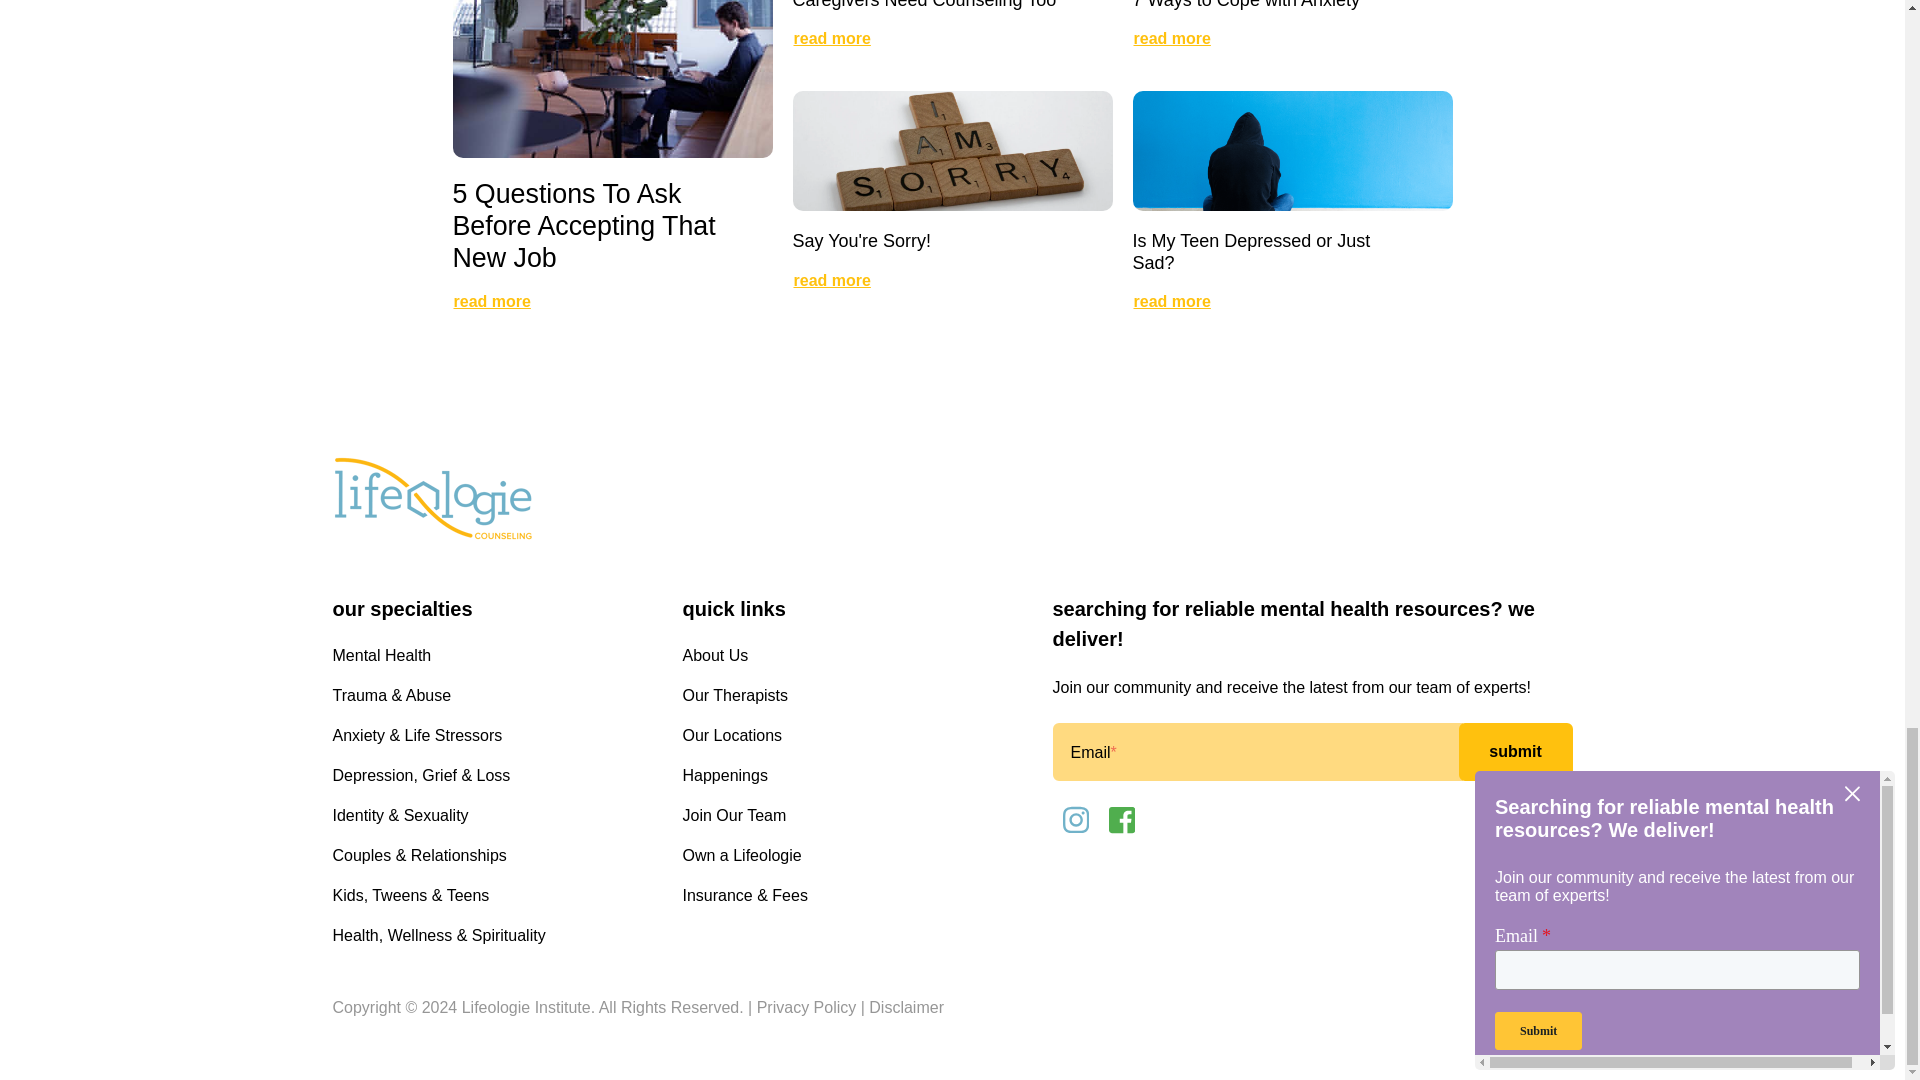 Image resolution: width=1920 pixels, height=1080 pixels. Describe the element at coordinates (924, 4) in the screenshot. I see `Caregivers Need Counseling Too` at that location.